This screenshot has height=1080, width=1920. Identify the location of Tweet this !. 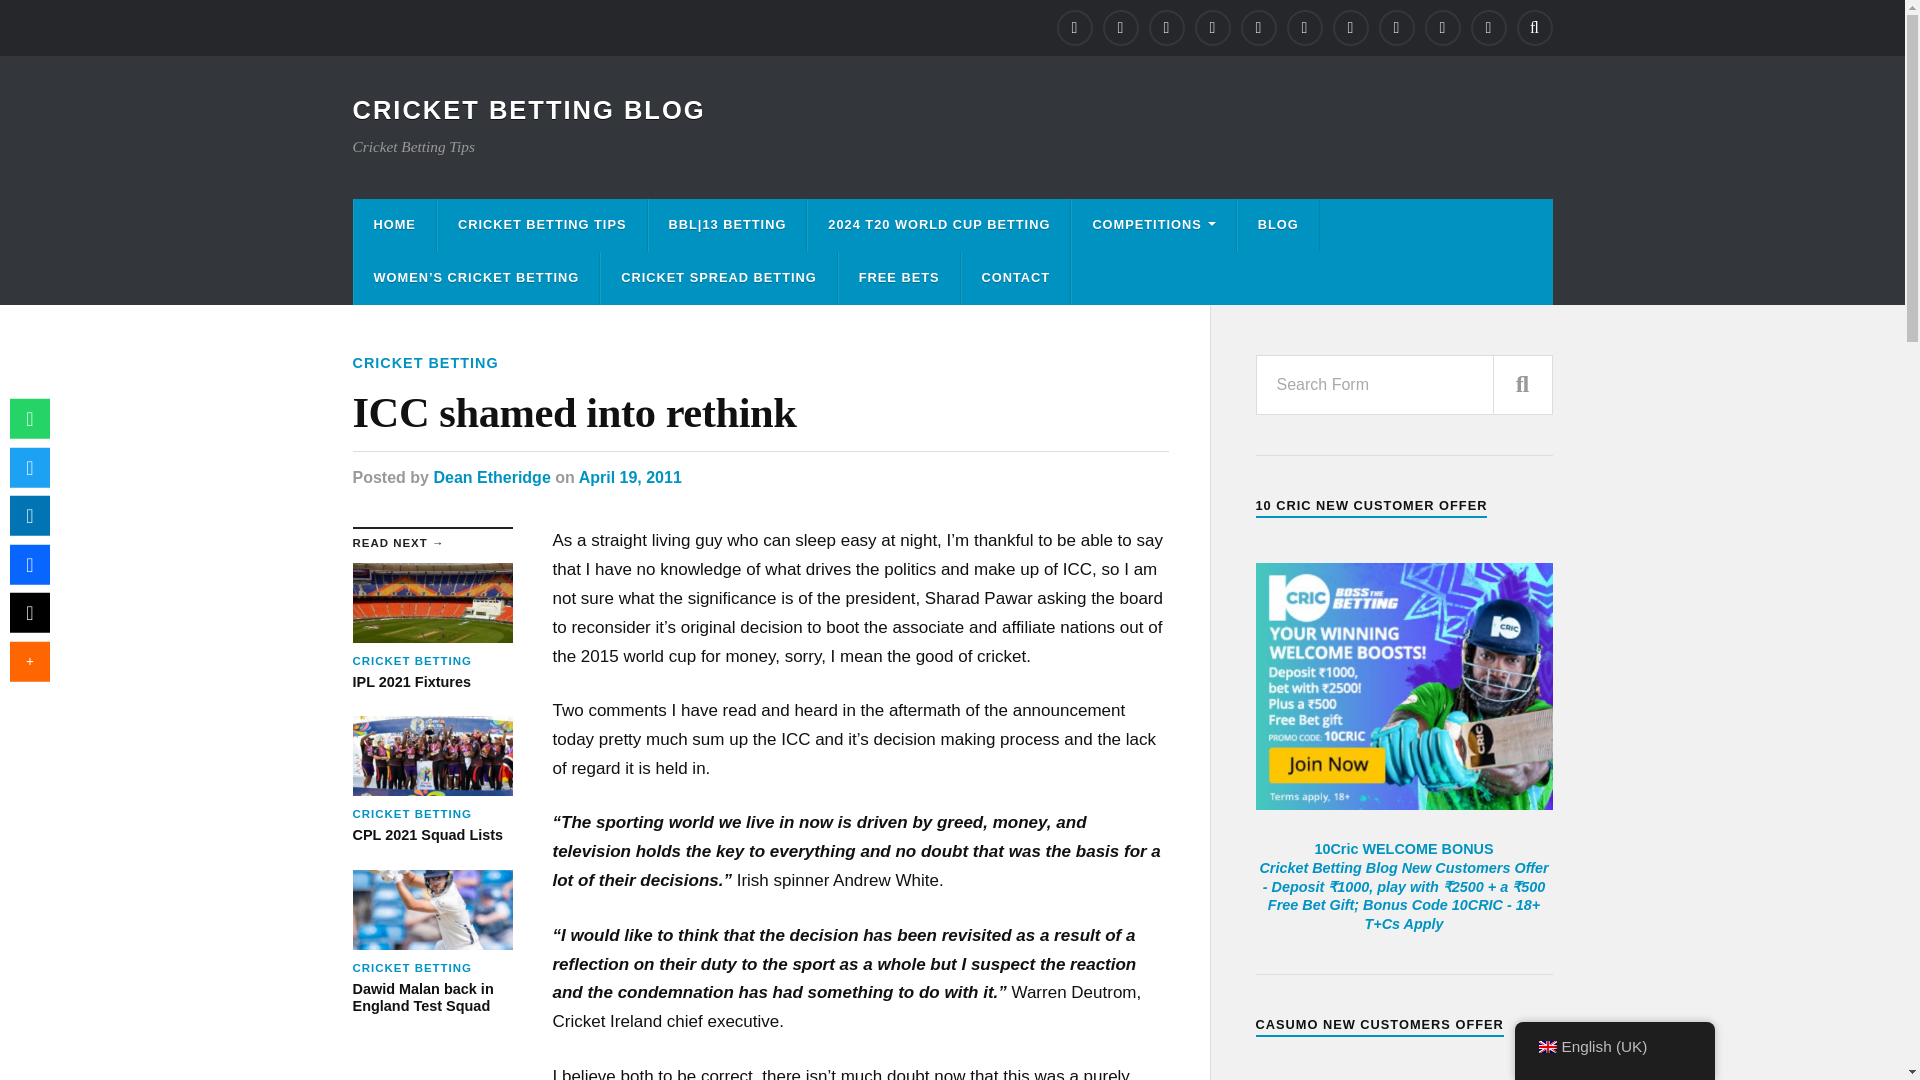
(29, 467).